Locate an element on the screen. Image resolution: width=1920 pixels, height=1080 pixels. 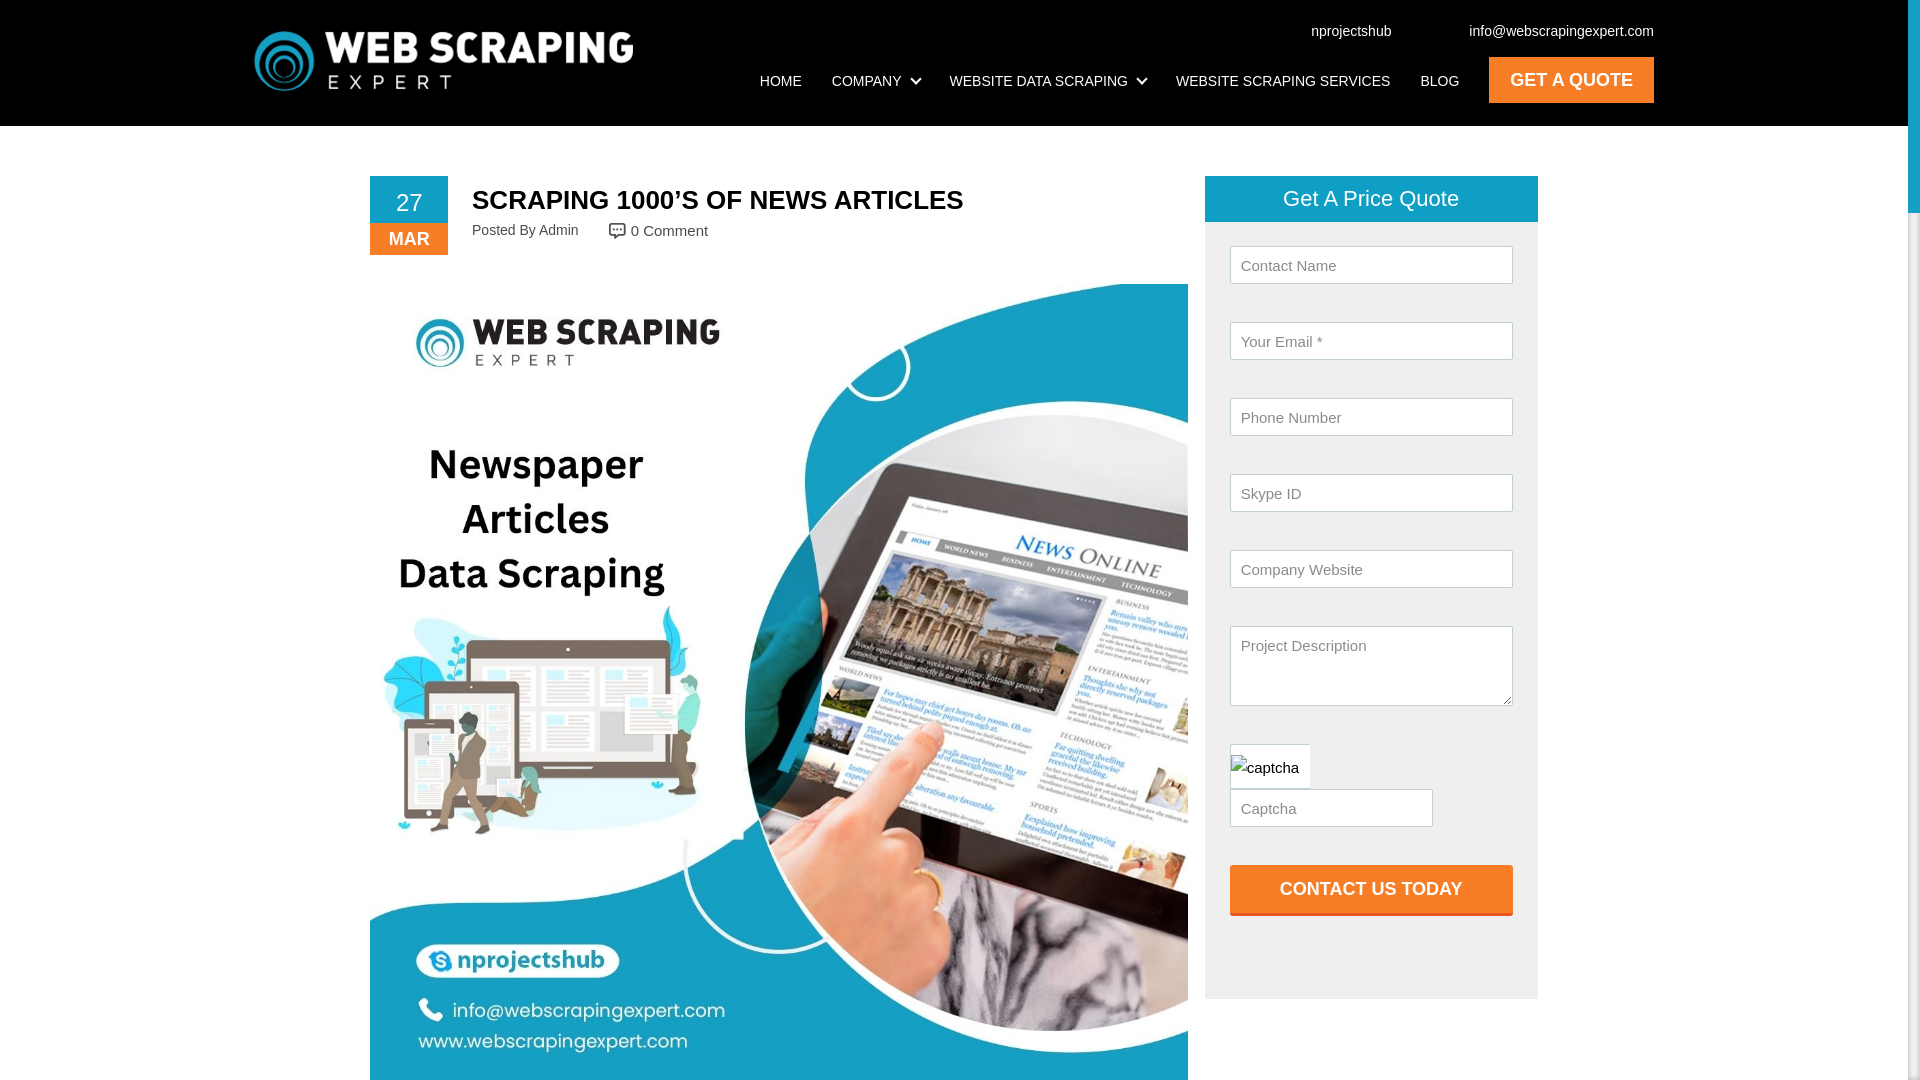
HOME is located at coordinates (781, 80).